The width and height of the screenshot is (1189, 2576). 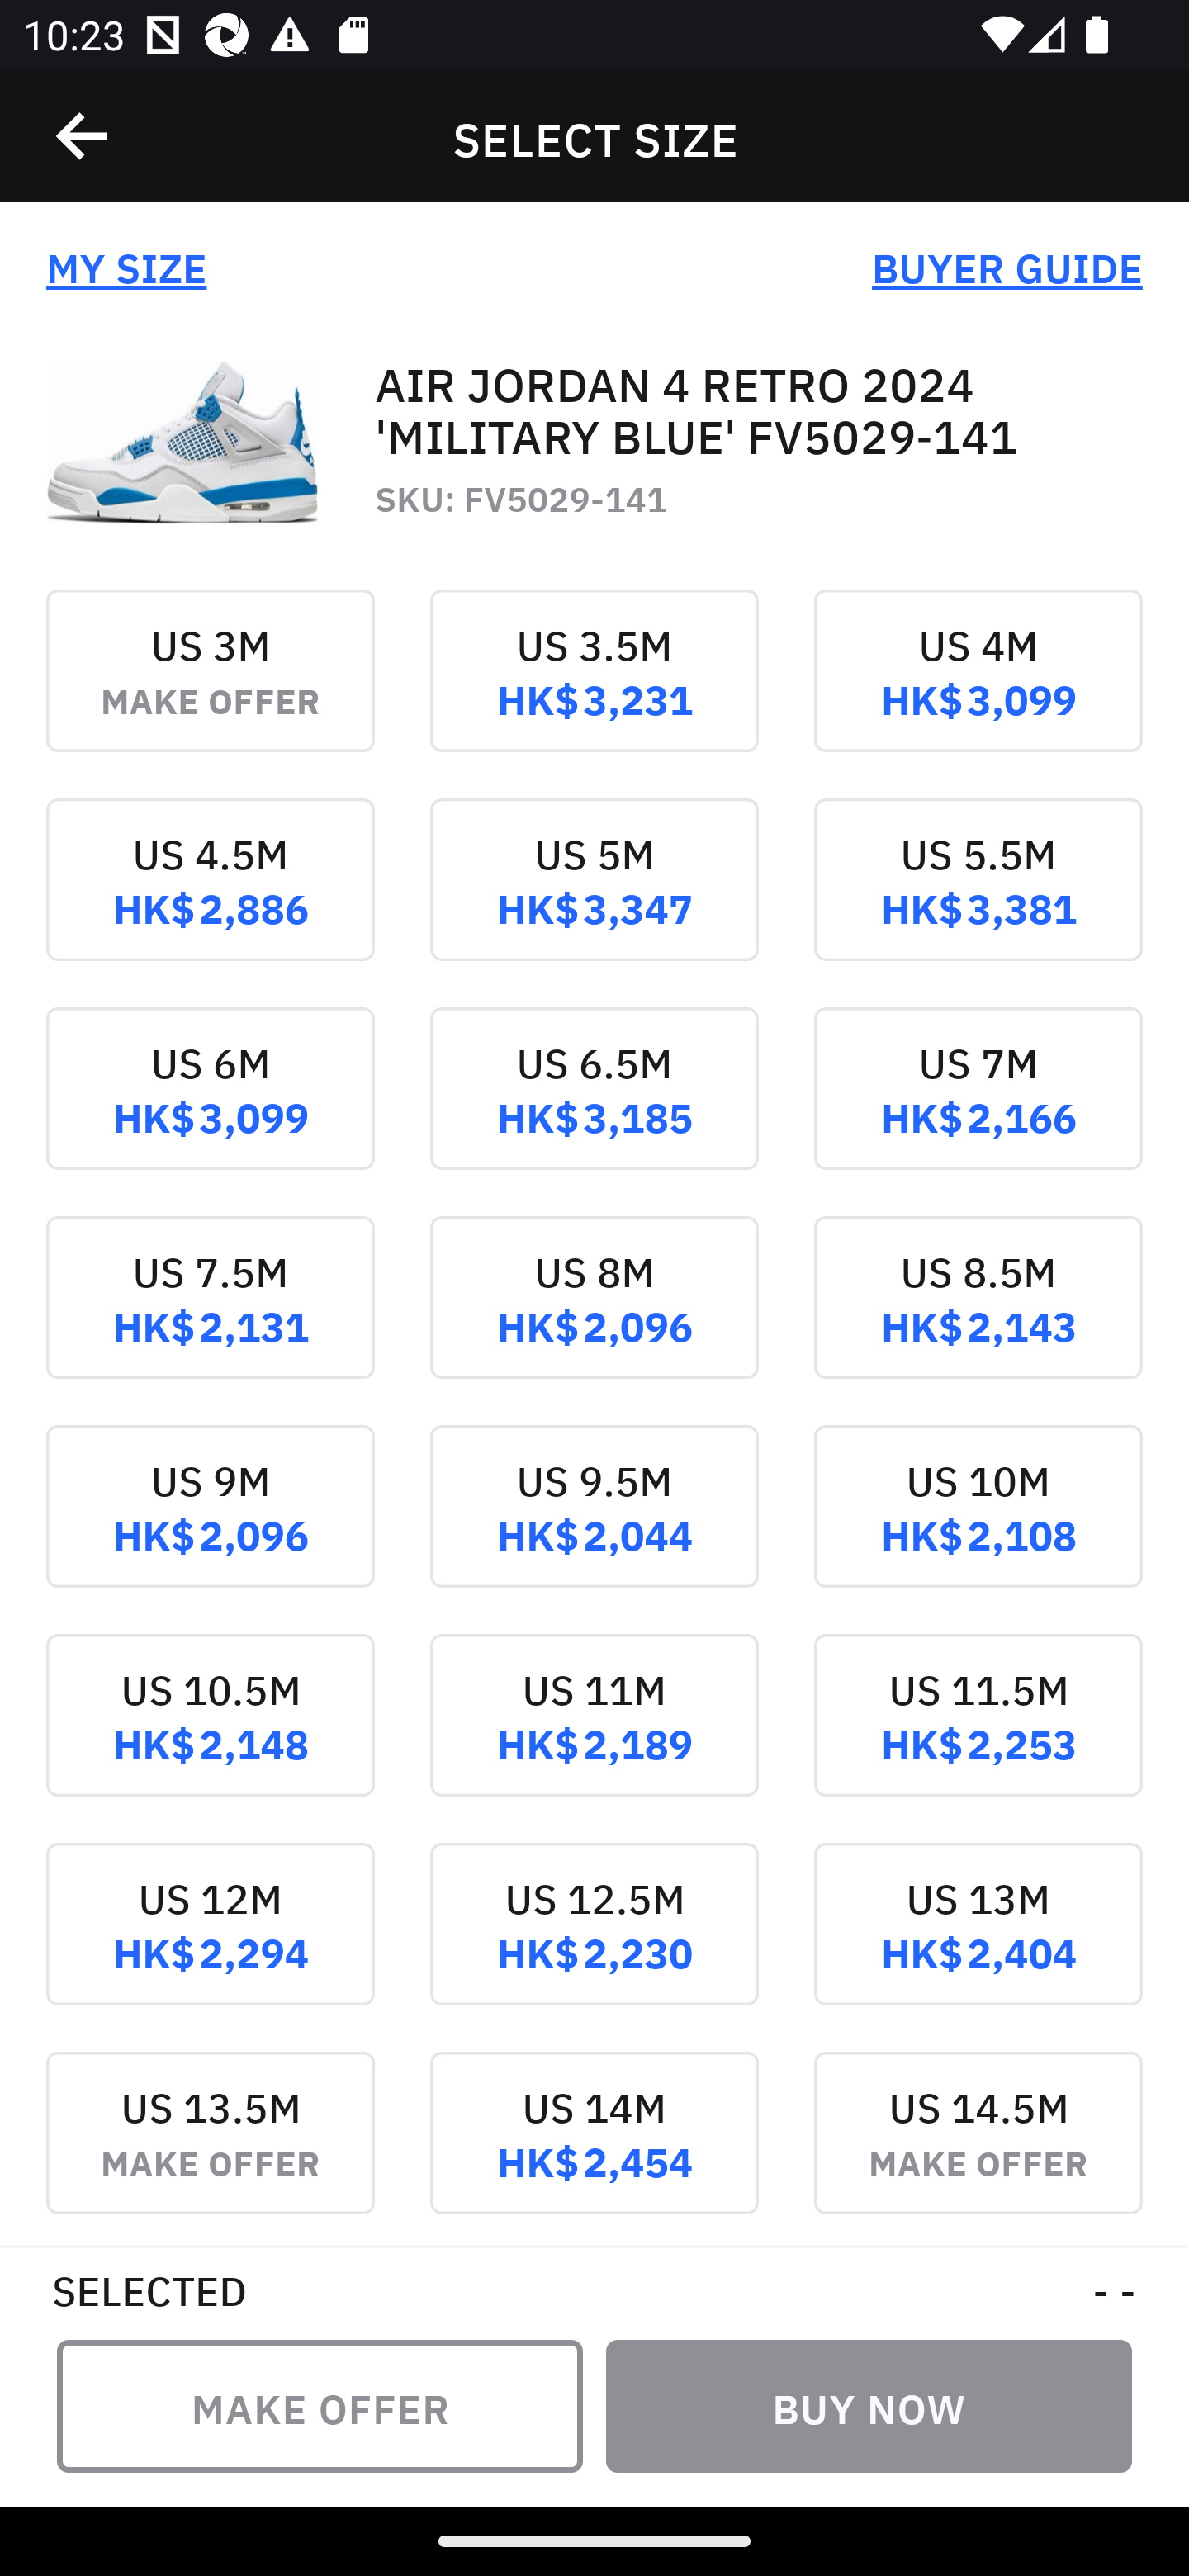 What do you see at coordinates (978, 1111) in the screenshot?
I see `US 7M HK$ 2,166` at bounding box center [978, 1111].